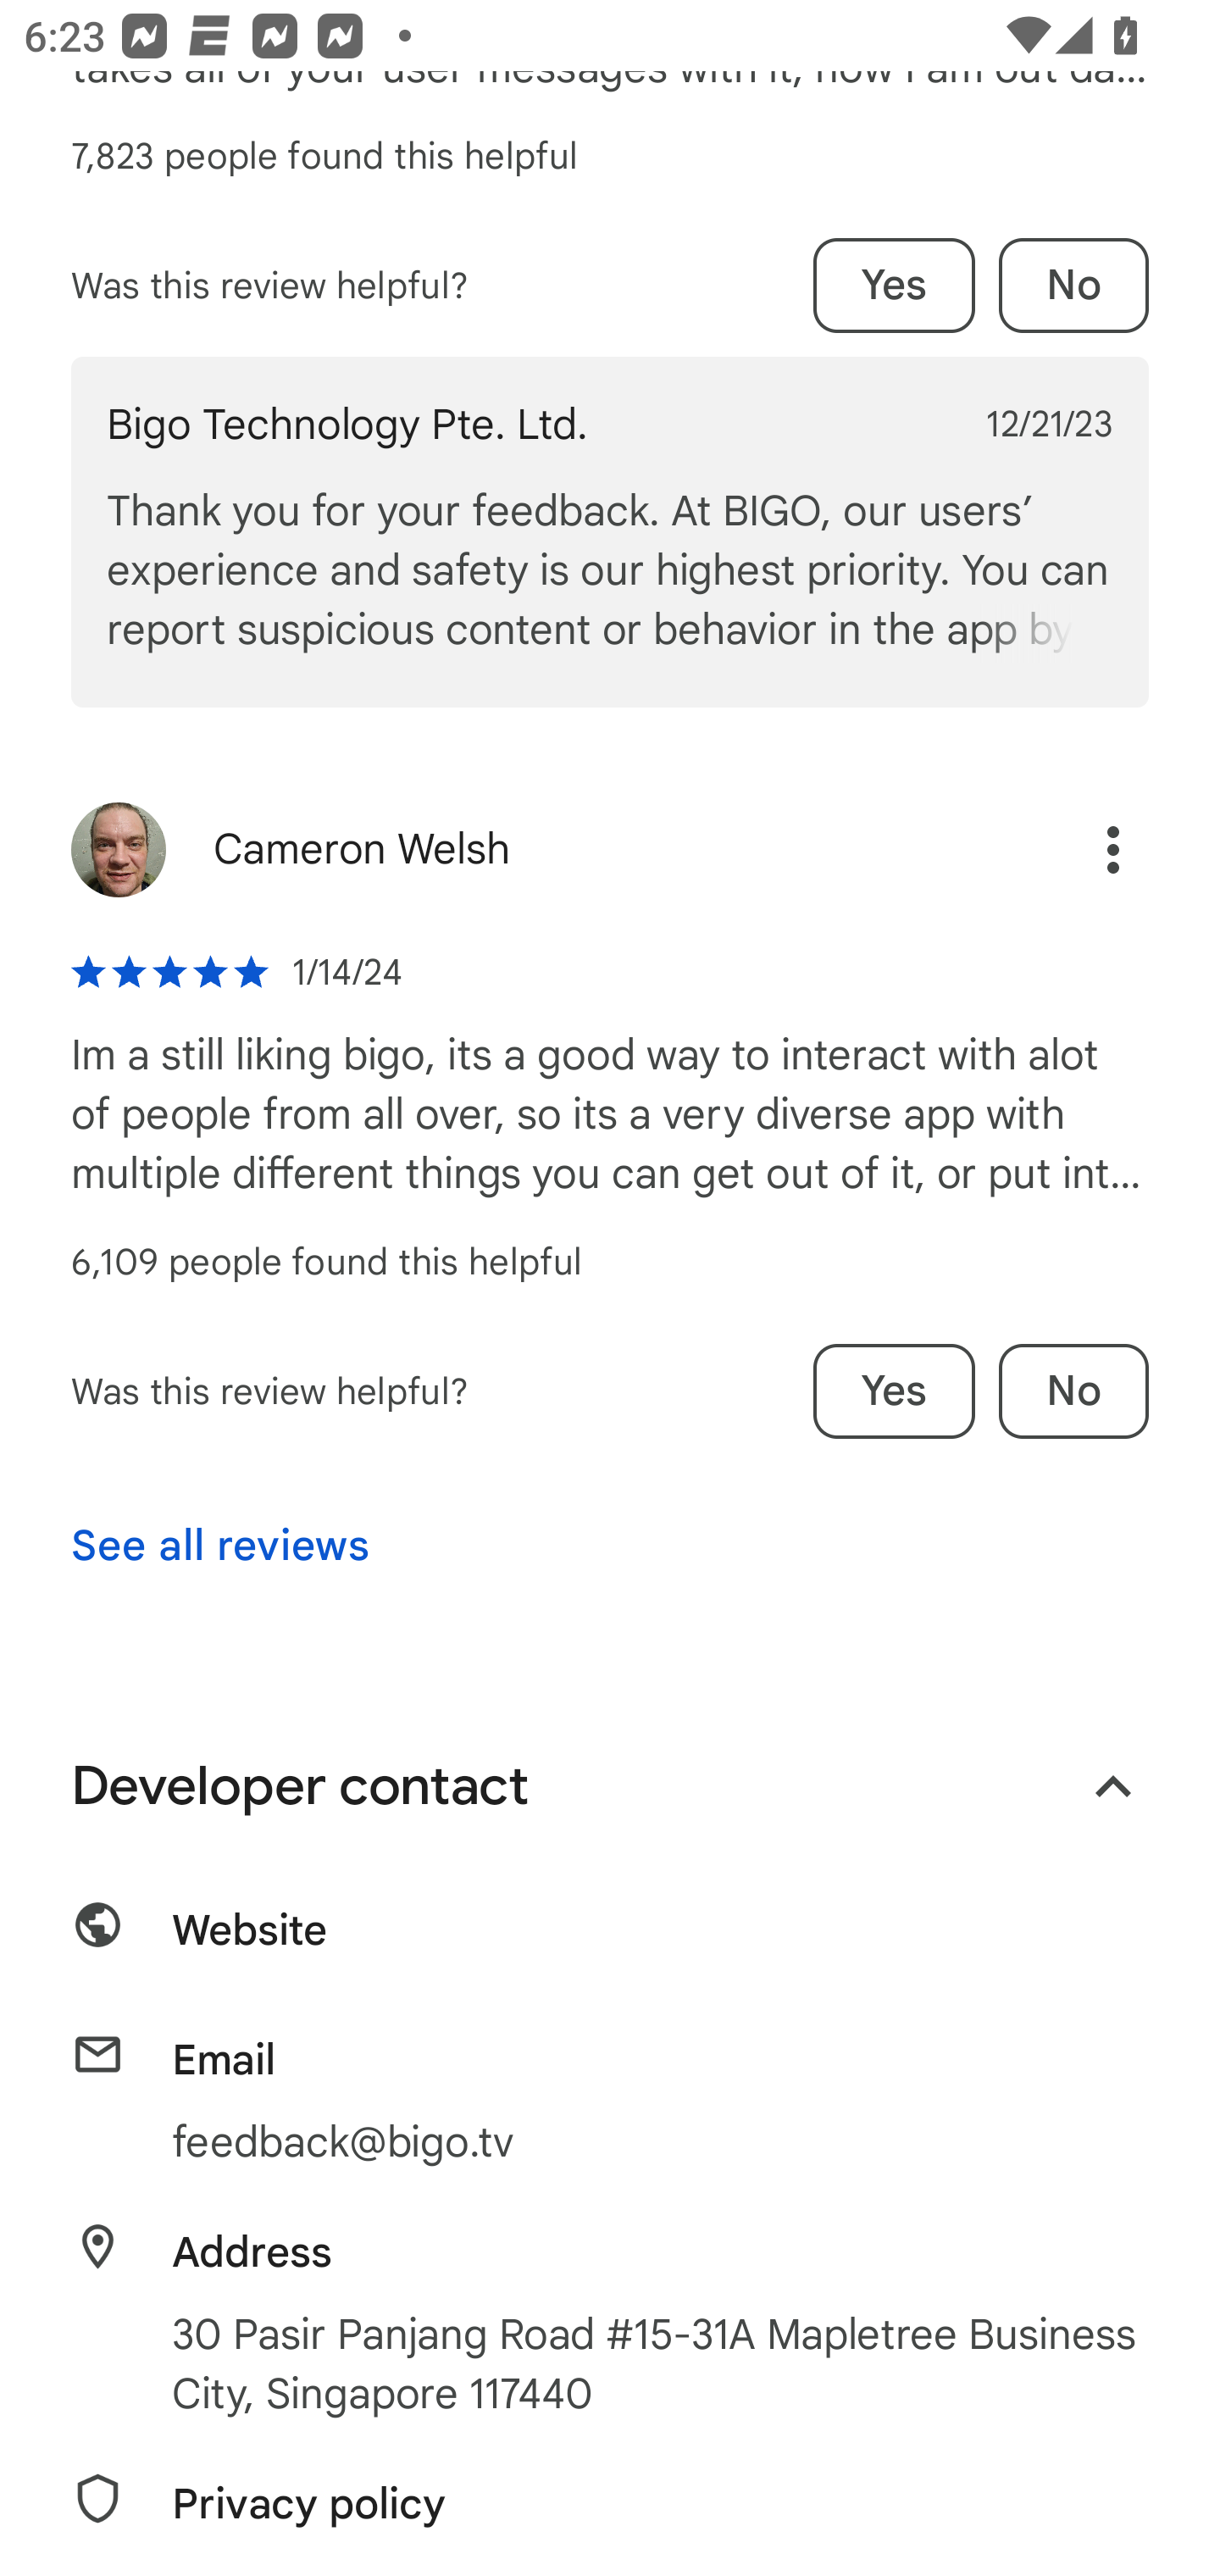  What do you see at coordinates (894, 285) in the screenshot?
I see `Yes` at bounding box center [894, 285].